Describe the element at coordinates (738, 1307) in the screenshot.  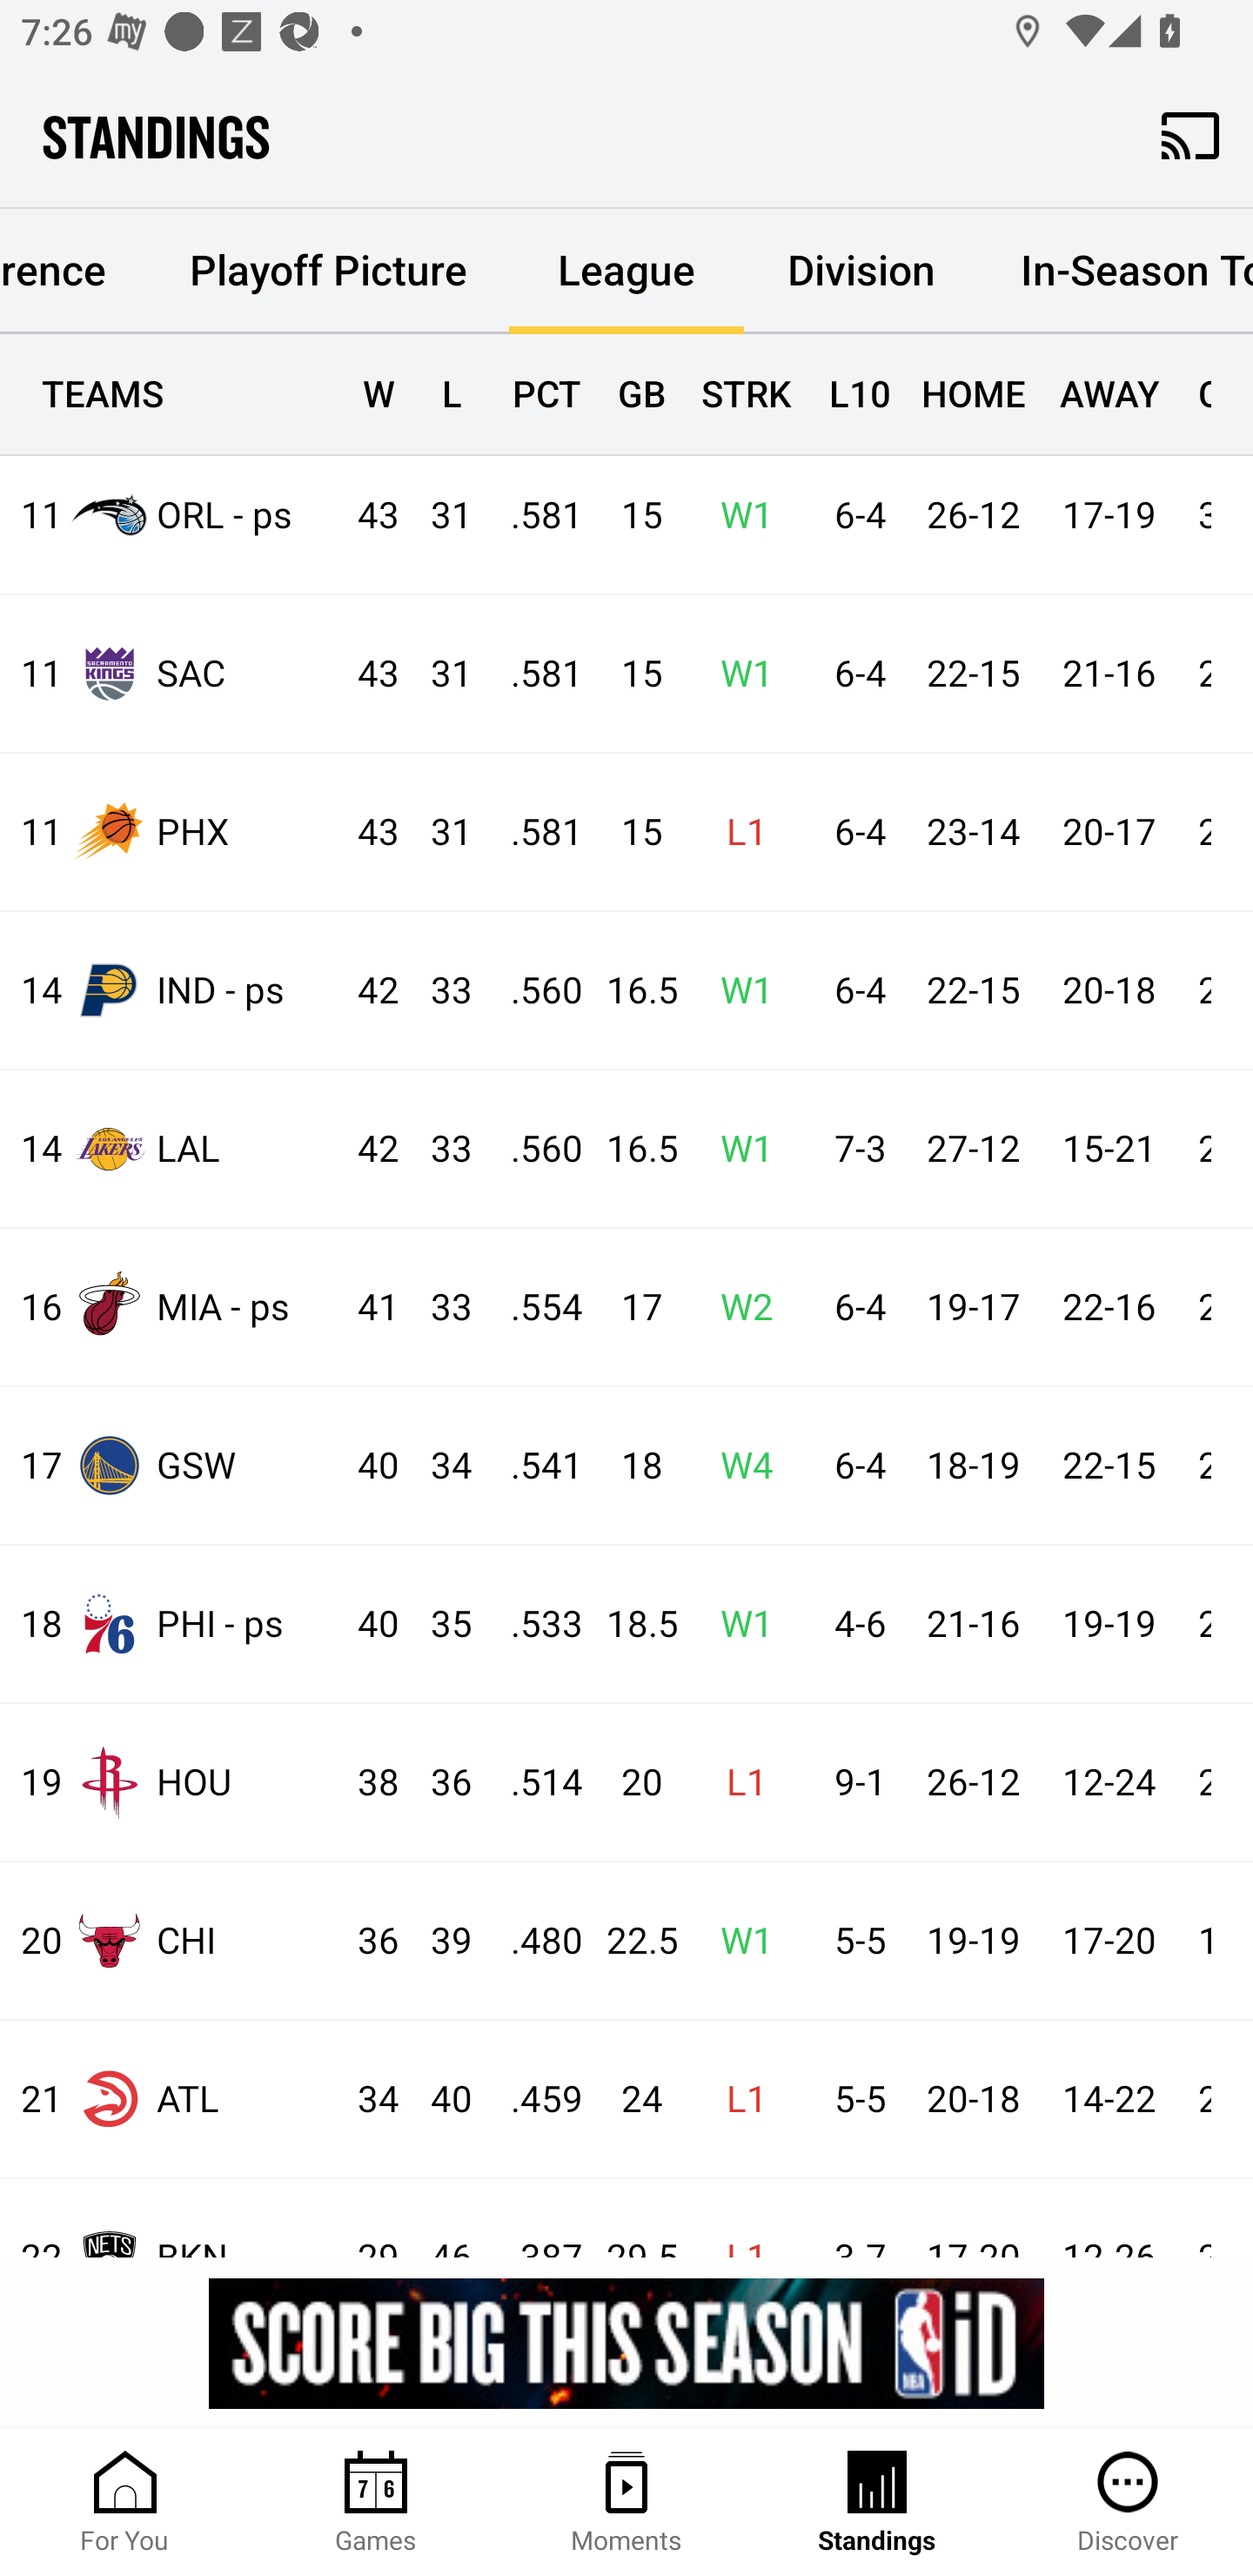
I see `W2` at that location.